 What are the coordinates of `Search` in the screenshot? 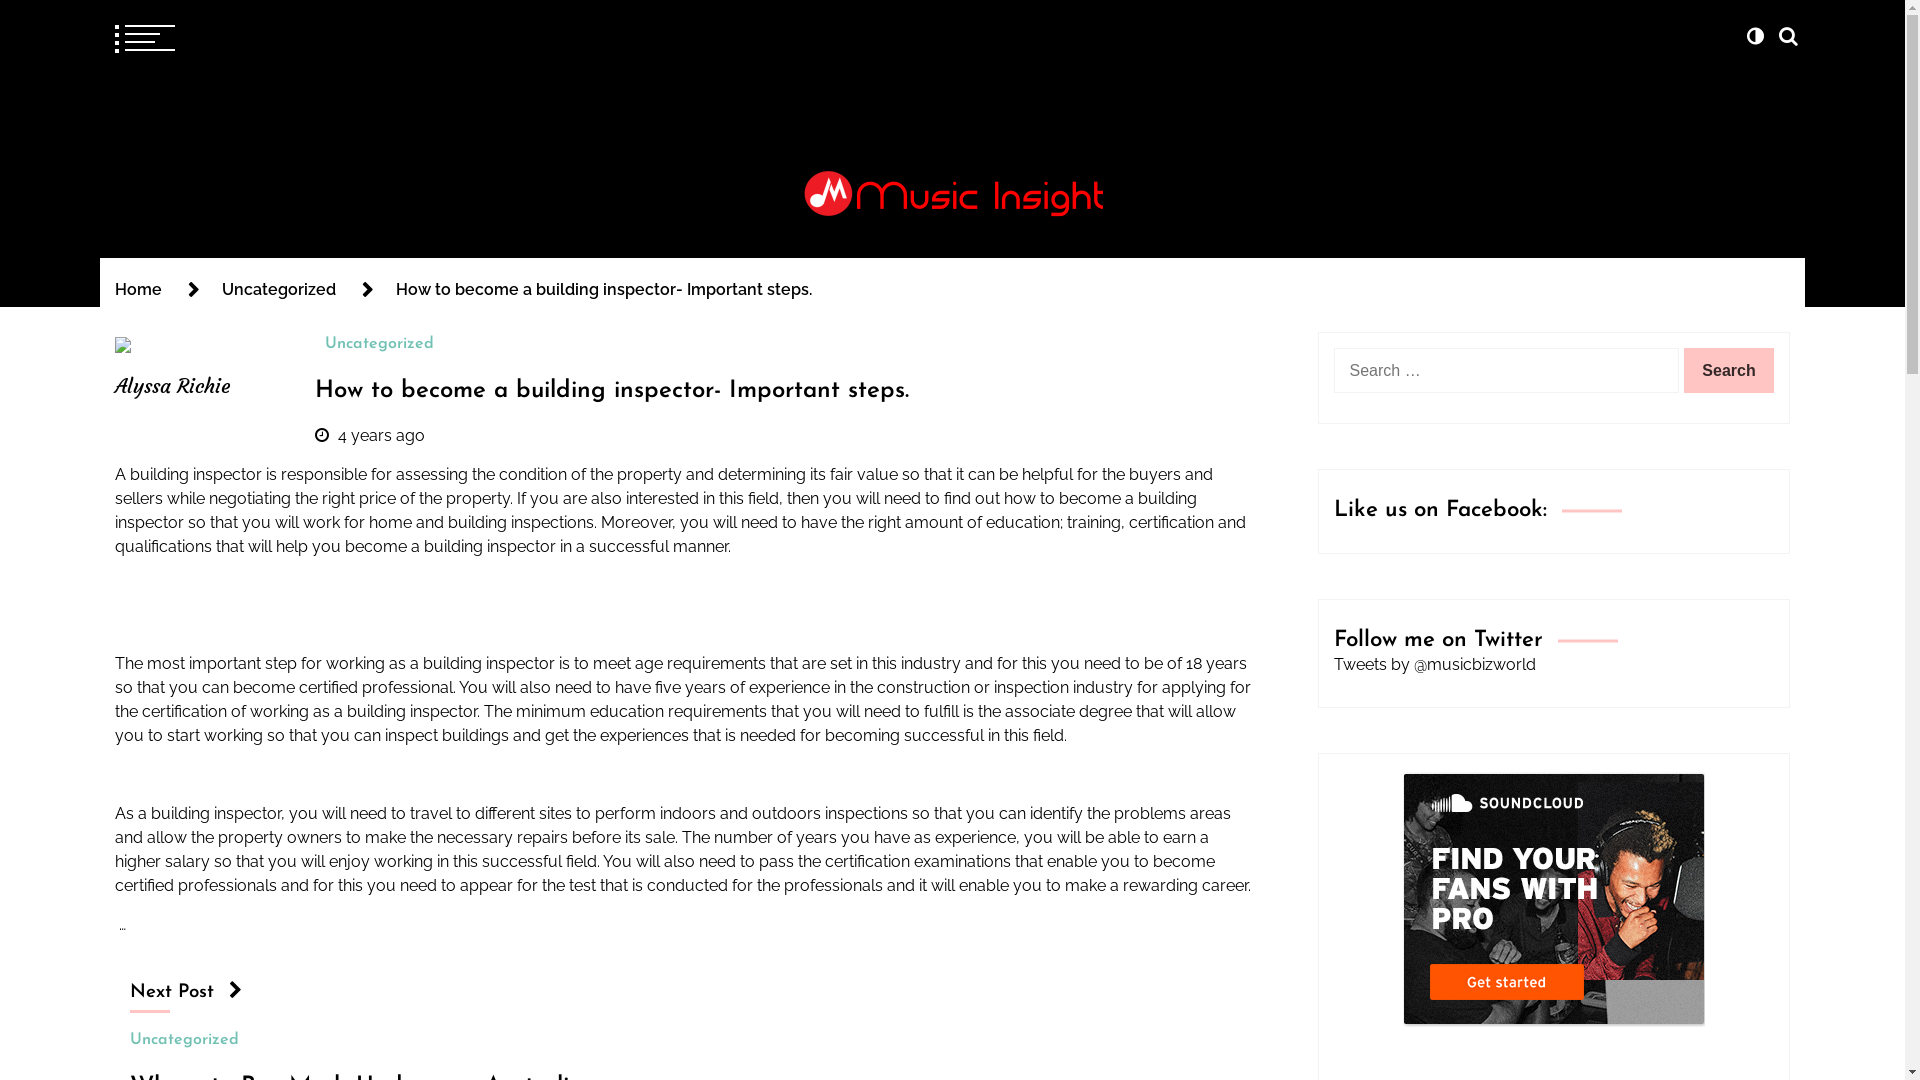 It's located at (1729, 370).